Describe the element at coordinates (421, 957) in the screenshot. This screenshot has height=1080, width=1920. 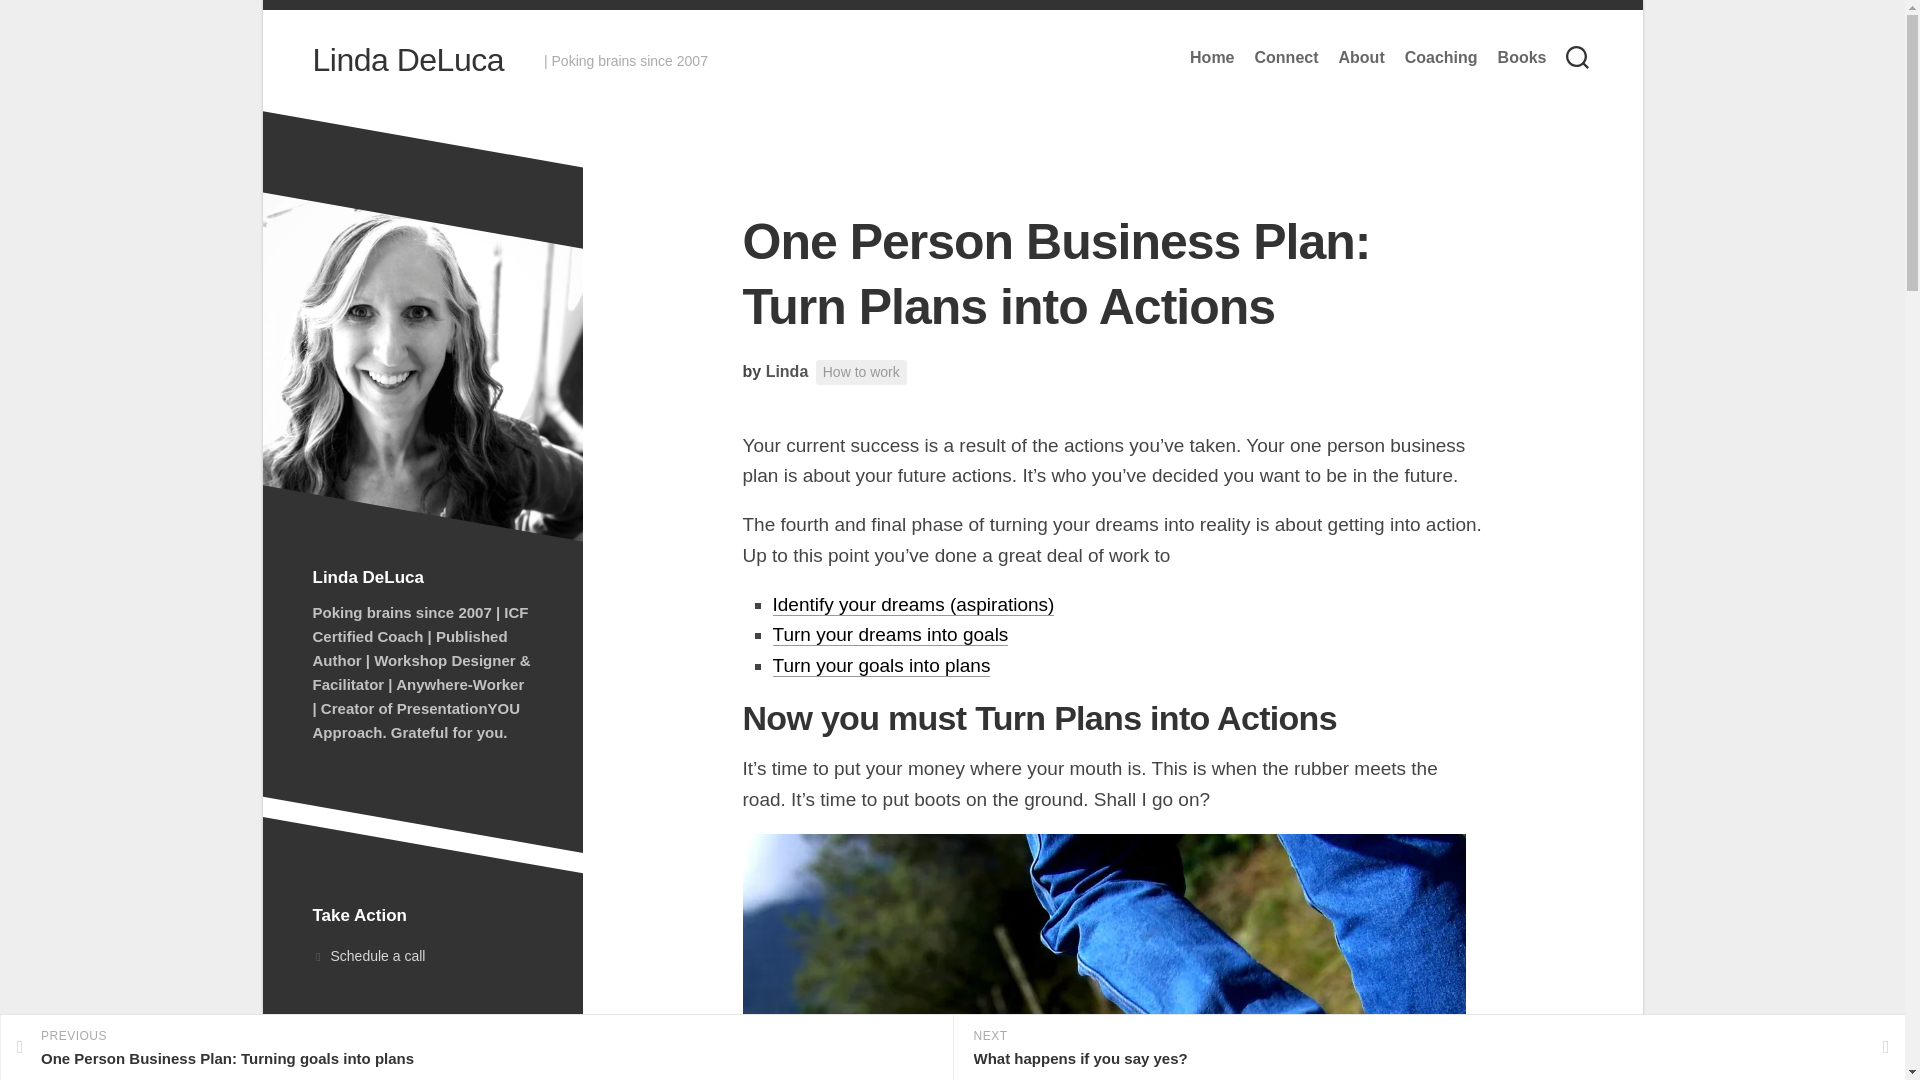
I see `Schedule a call` at that location.